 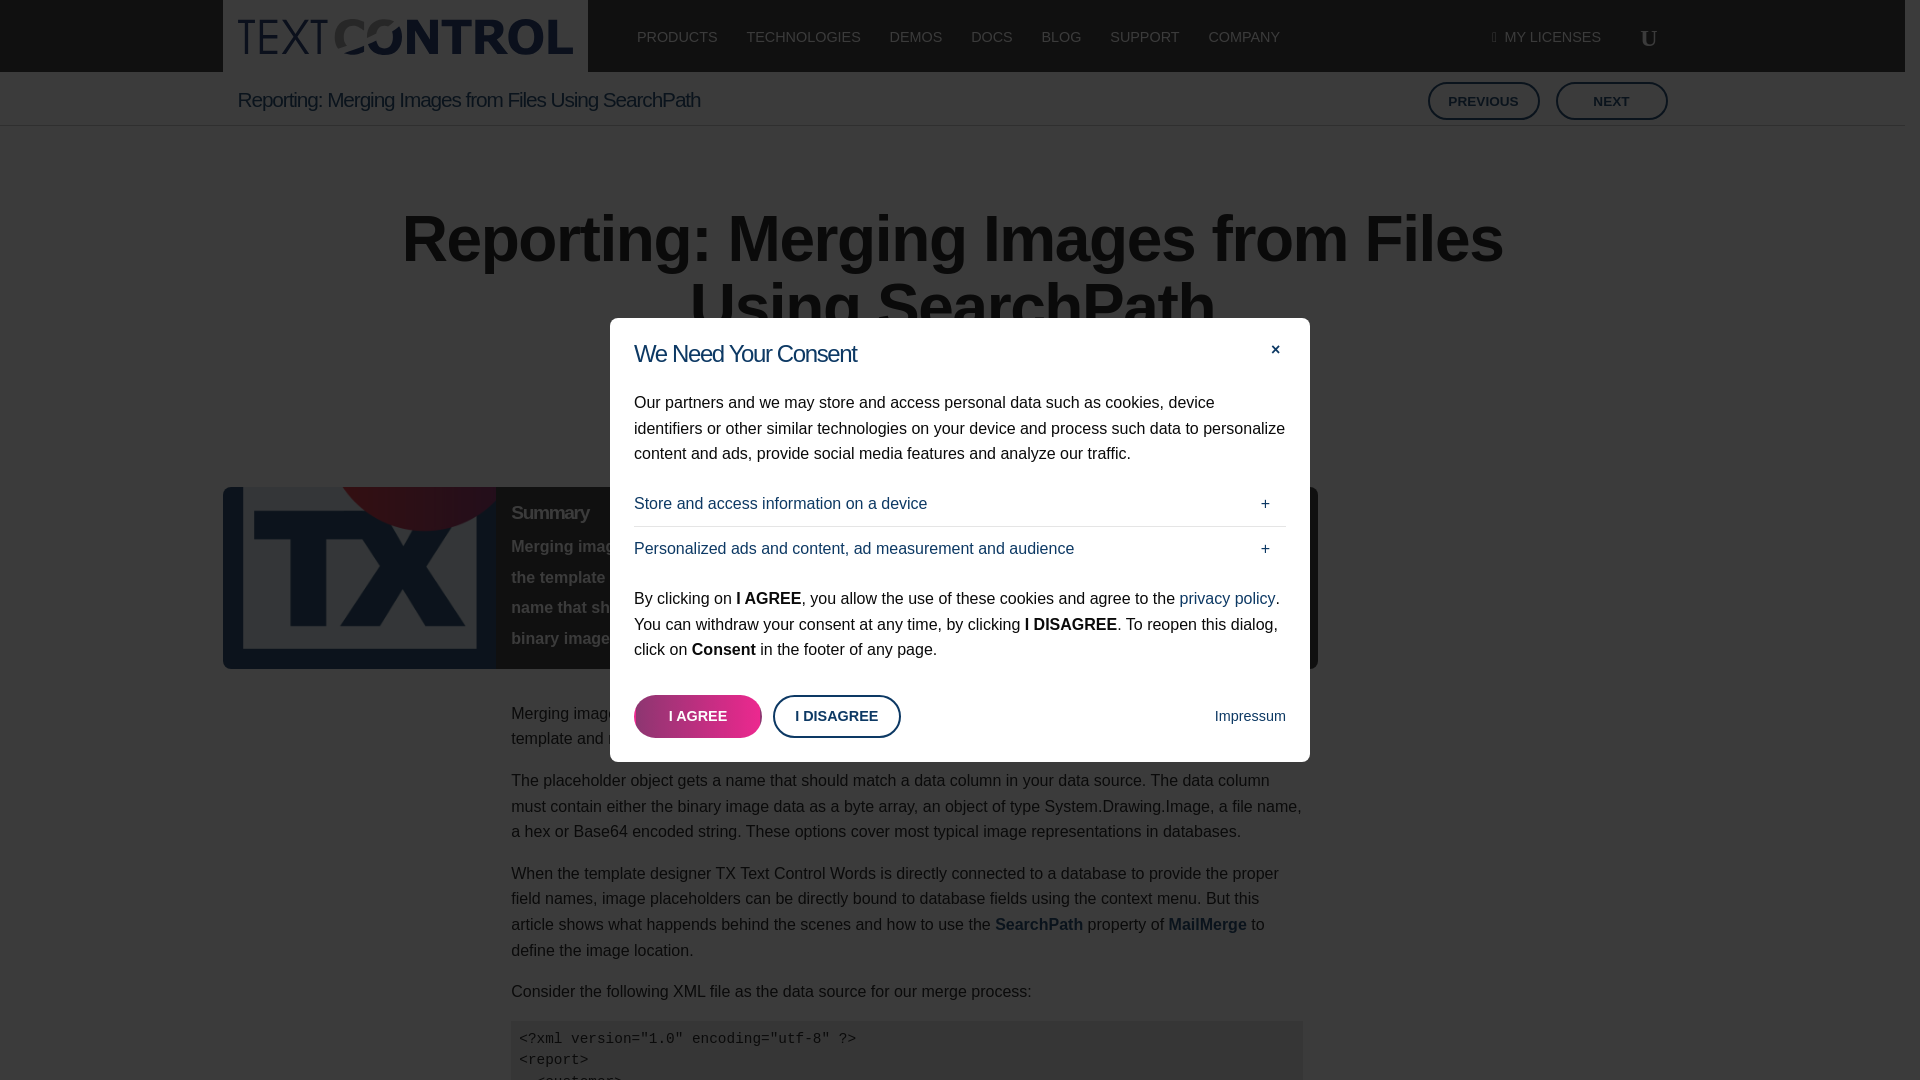 I want to click on COMPANY, so click(x=1244, y=36).